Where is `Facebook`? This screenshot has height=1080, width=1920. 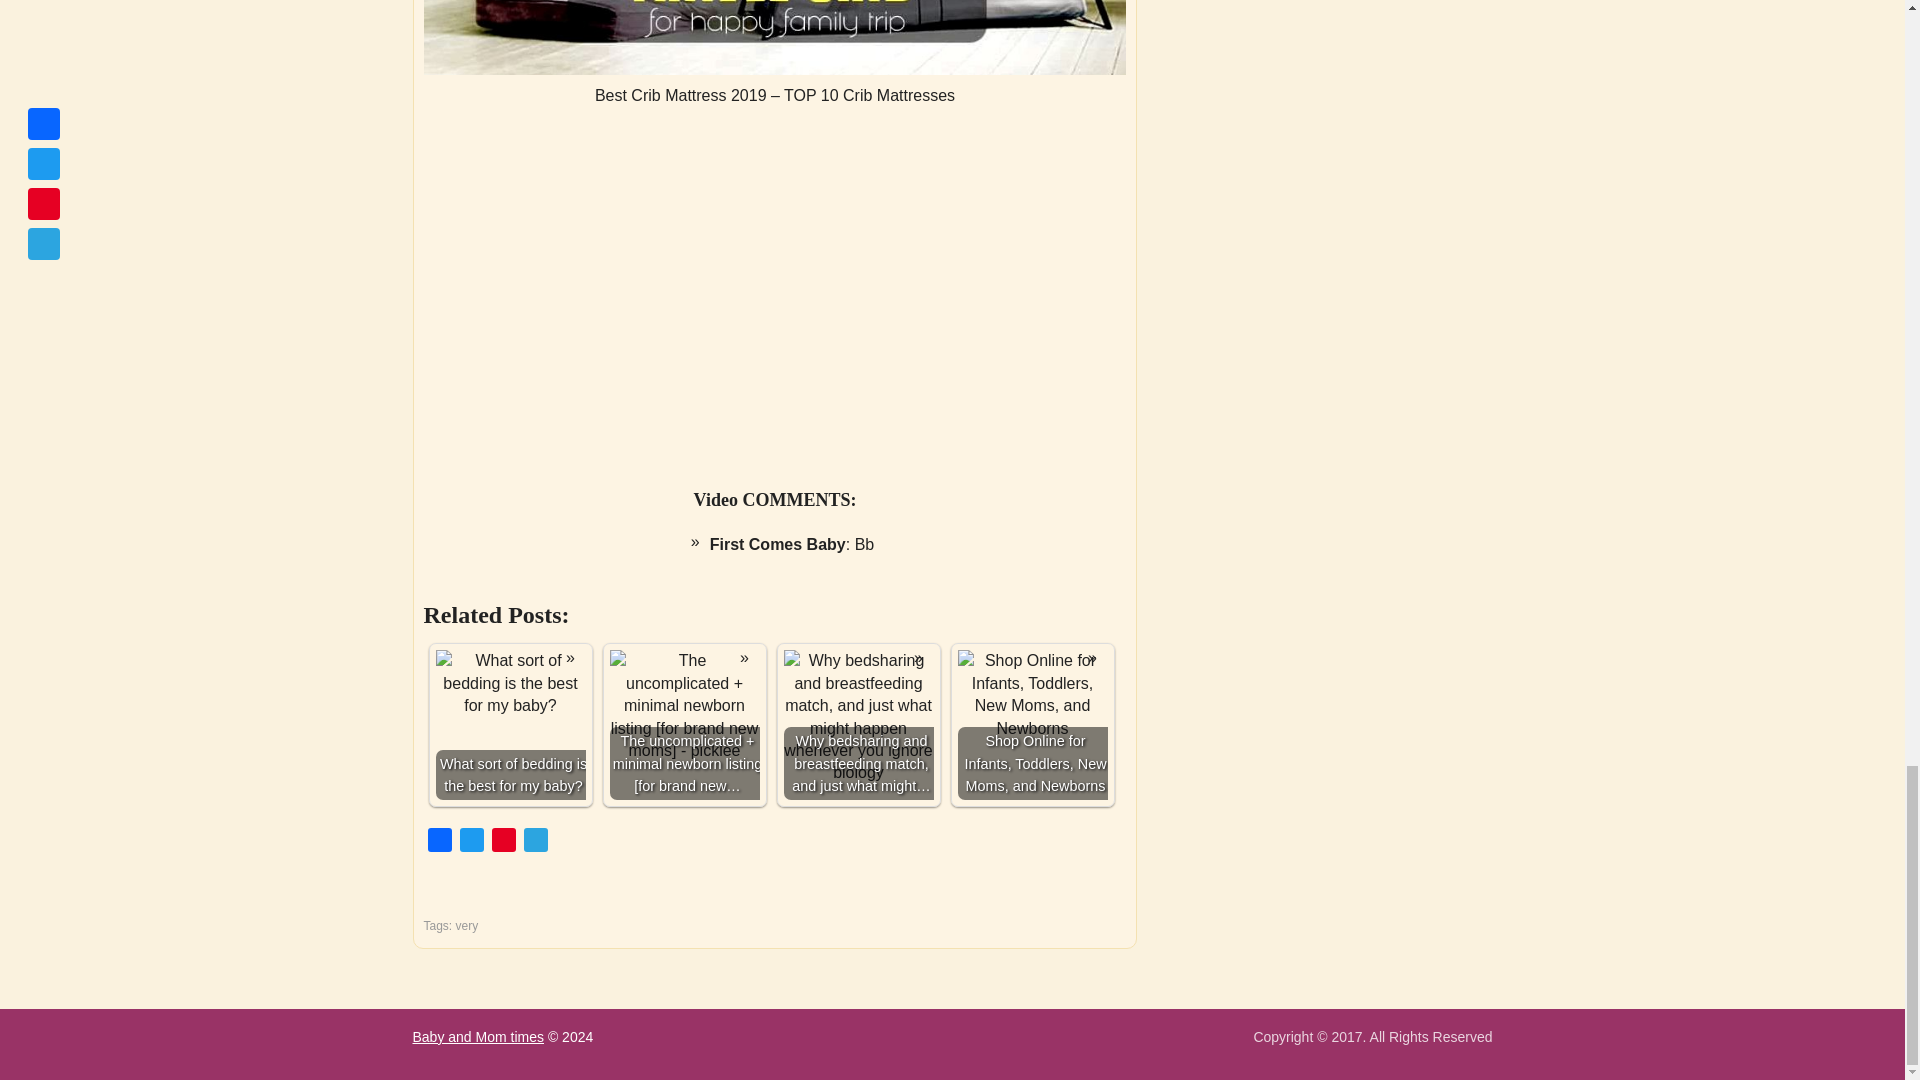 Facebook is located at coordinates (440, 843).